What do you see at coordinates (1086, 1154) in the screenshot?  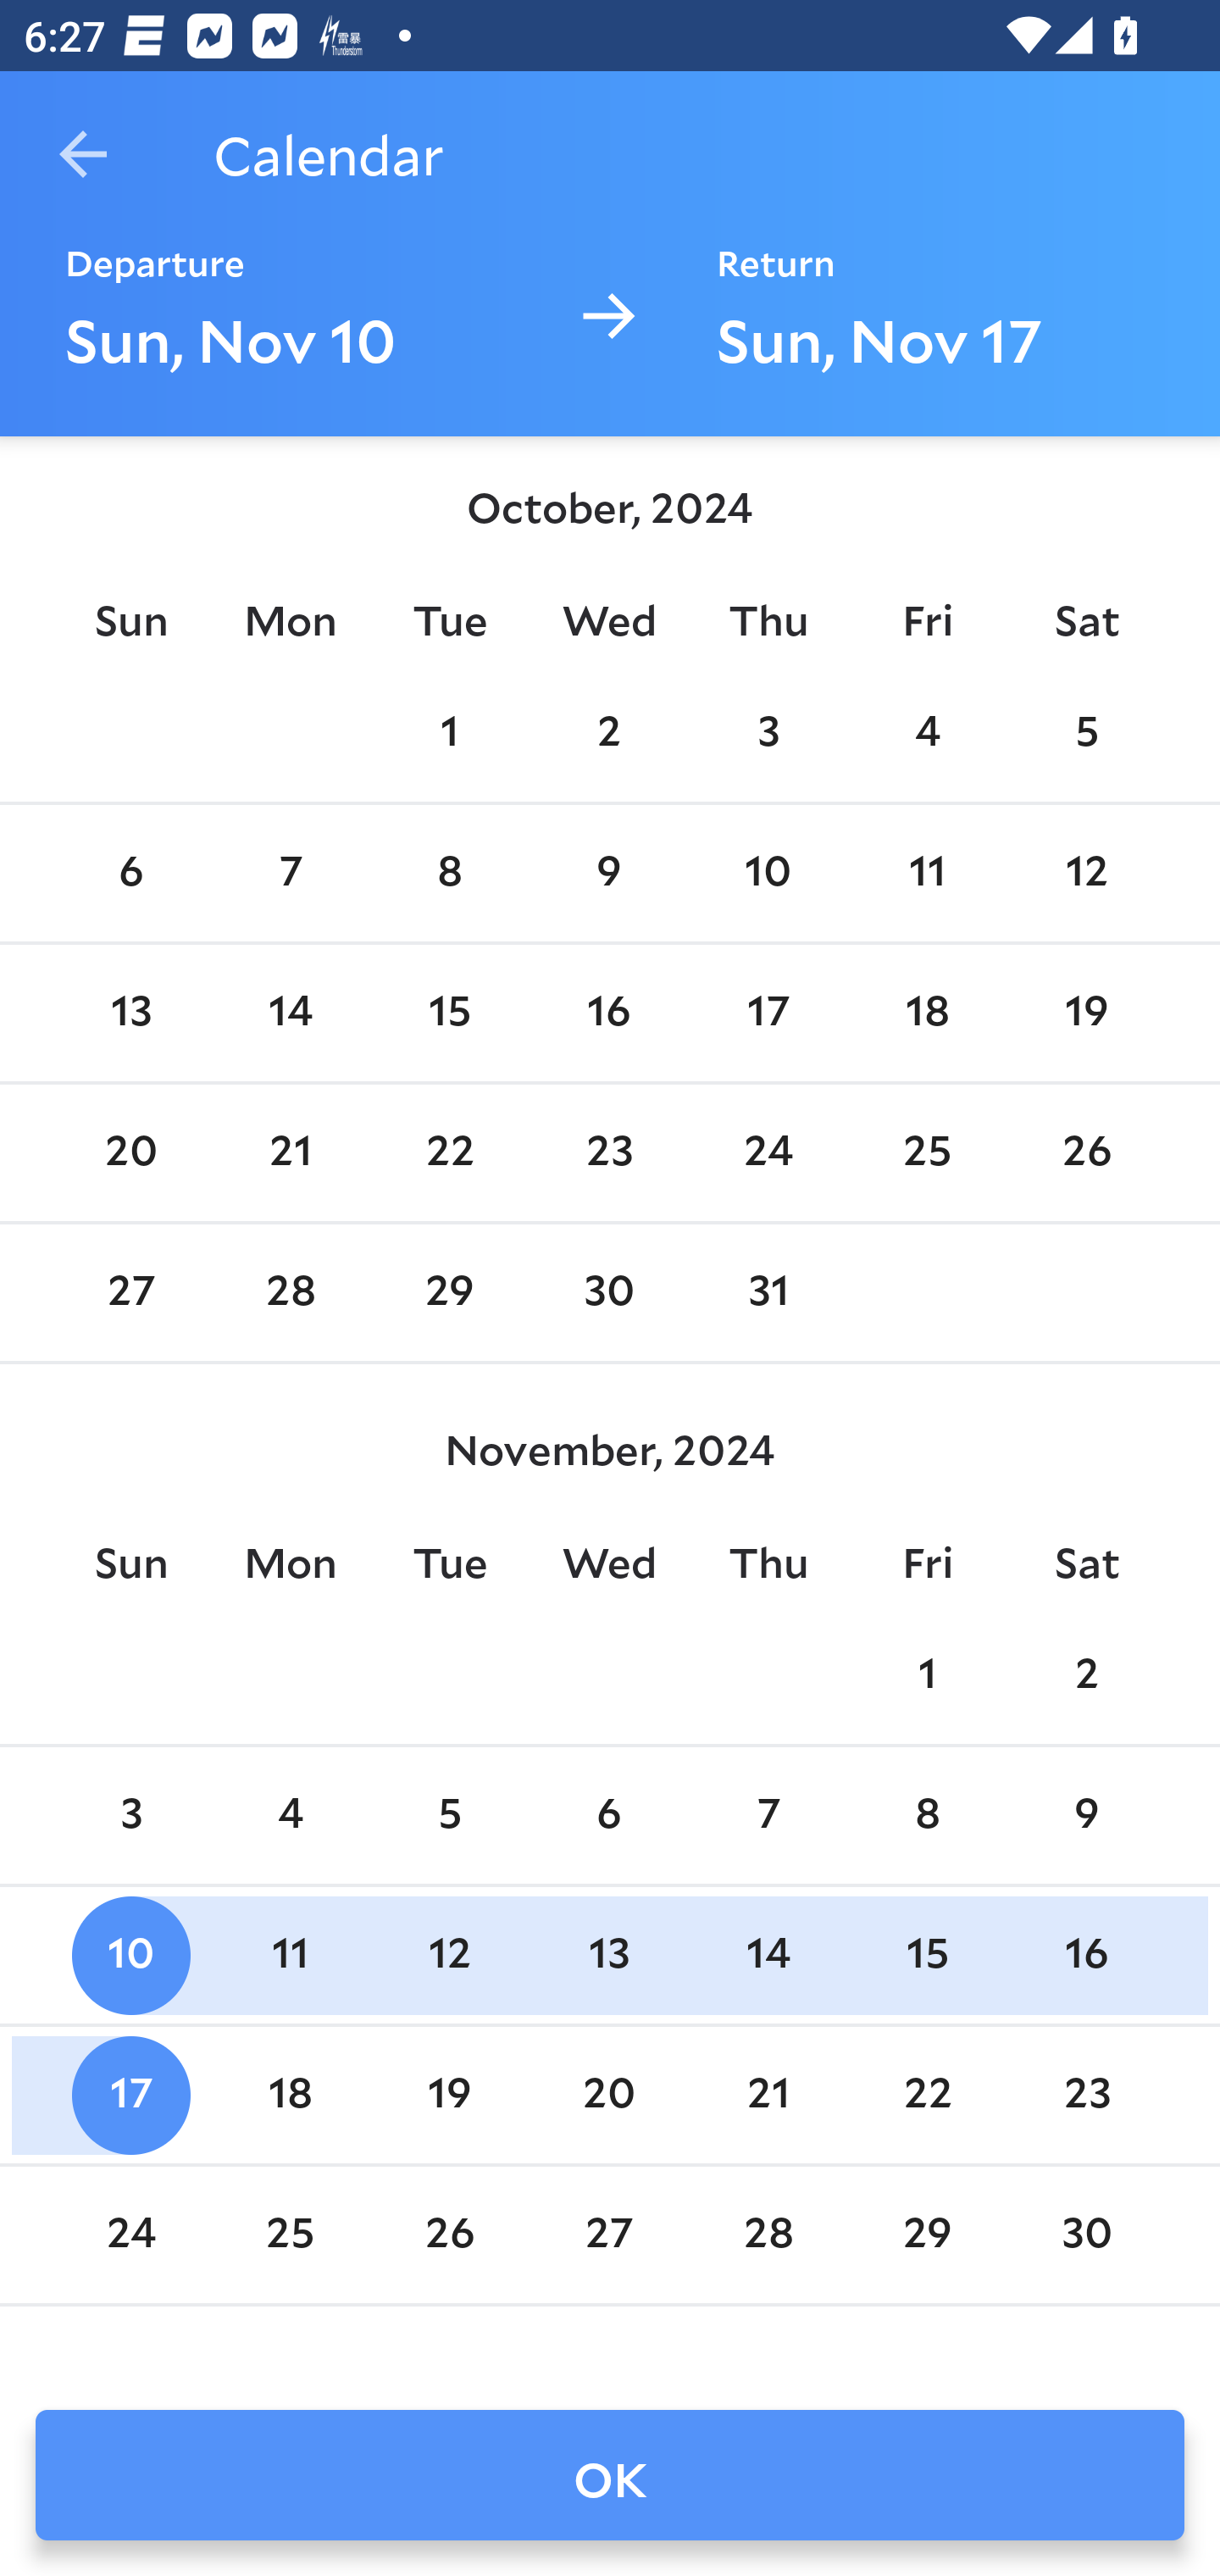 I see `26` at bounding box center [1086, 1154].